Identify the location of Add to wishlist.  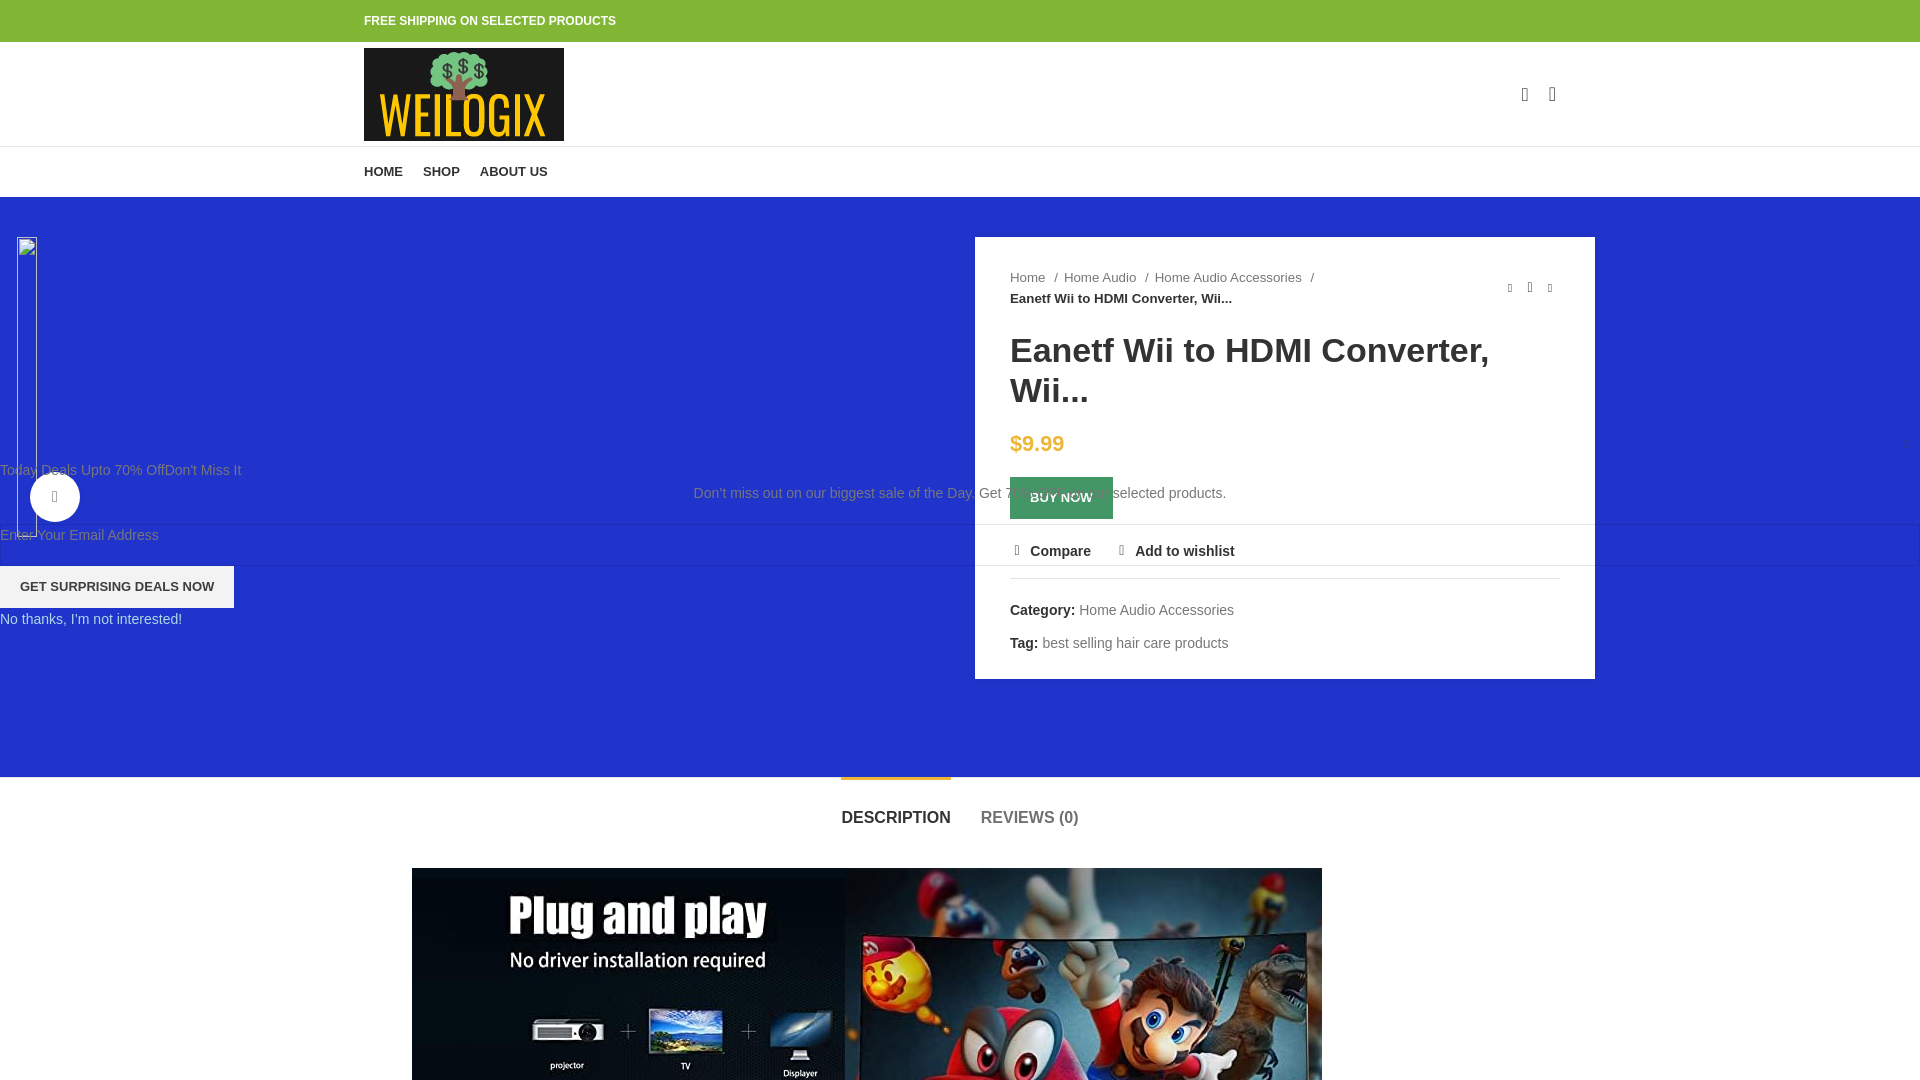
(1174, 551).